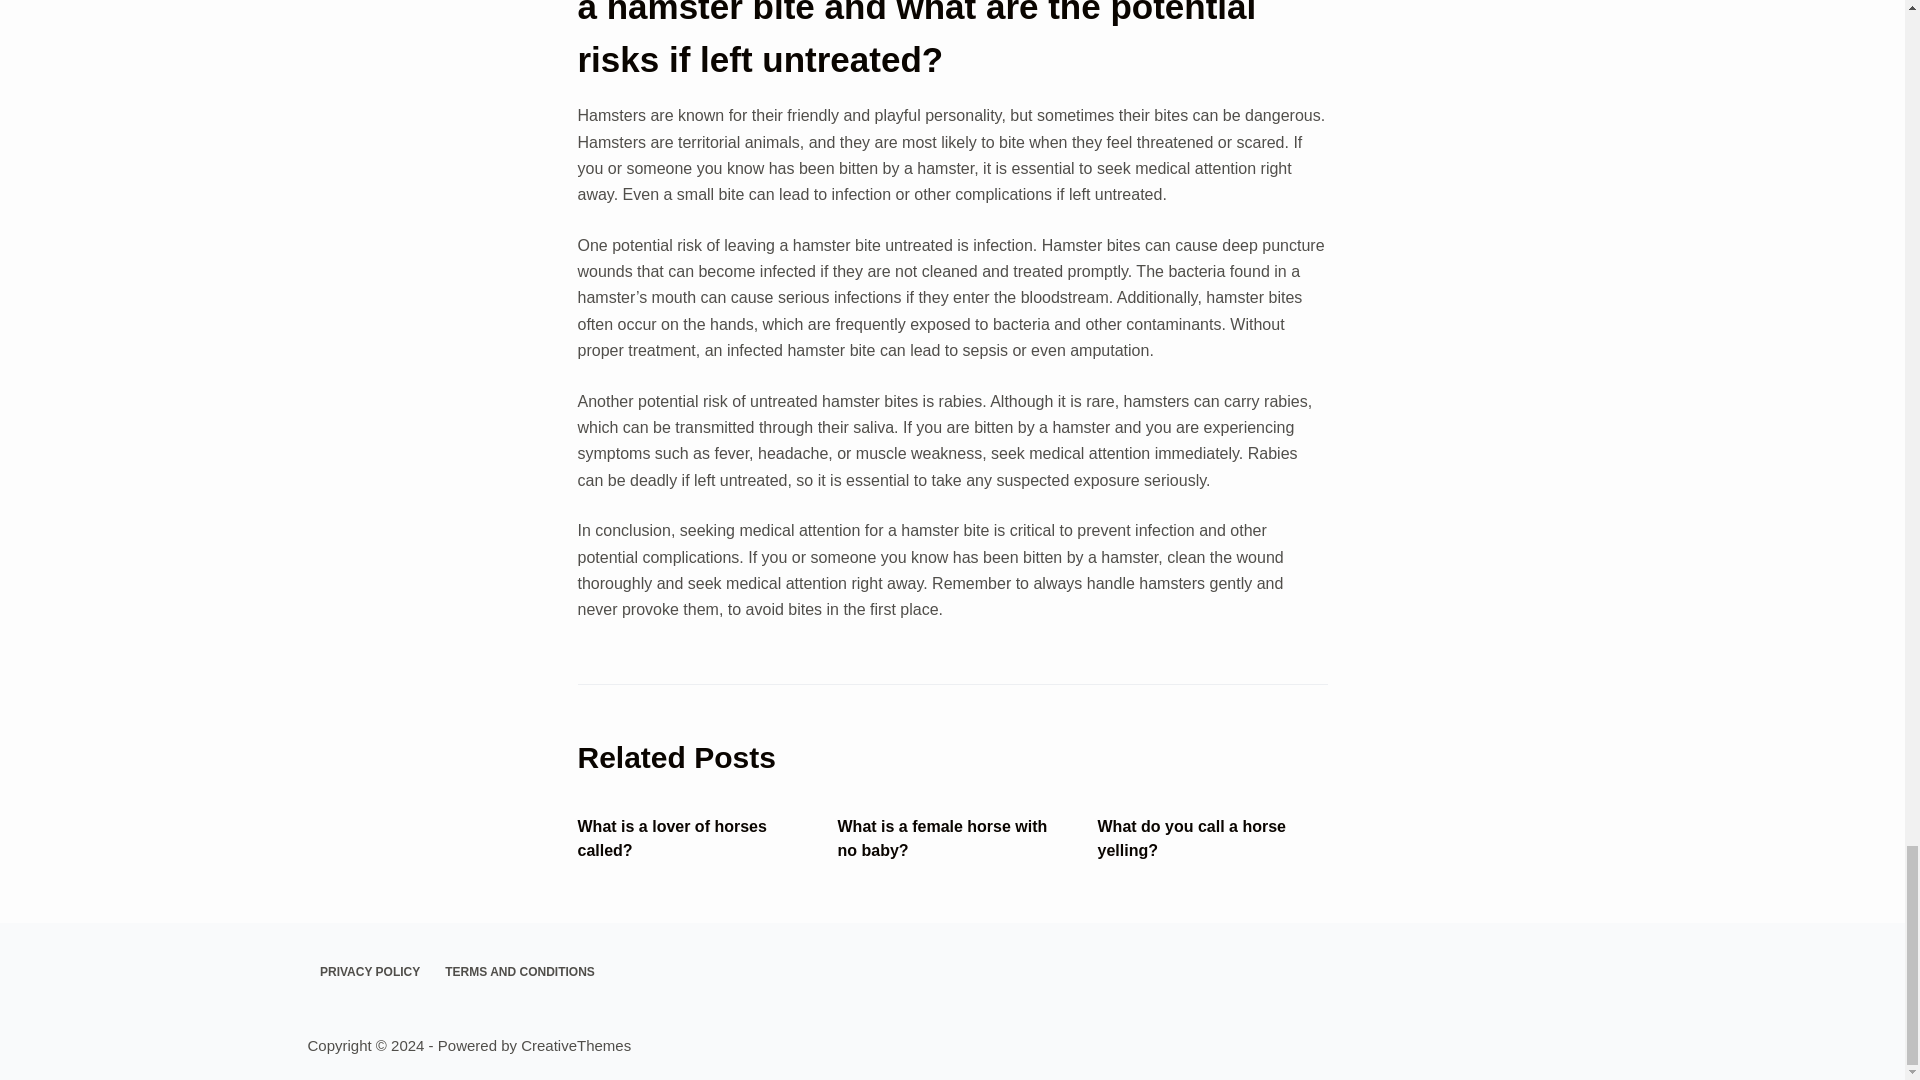 The height and width of the screenshot is (1080, 1920). I want to click on TERMS AND CONDITIONS, so click(520, 972).